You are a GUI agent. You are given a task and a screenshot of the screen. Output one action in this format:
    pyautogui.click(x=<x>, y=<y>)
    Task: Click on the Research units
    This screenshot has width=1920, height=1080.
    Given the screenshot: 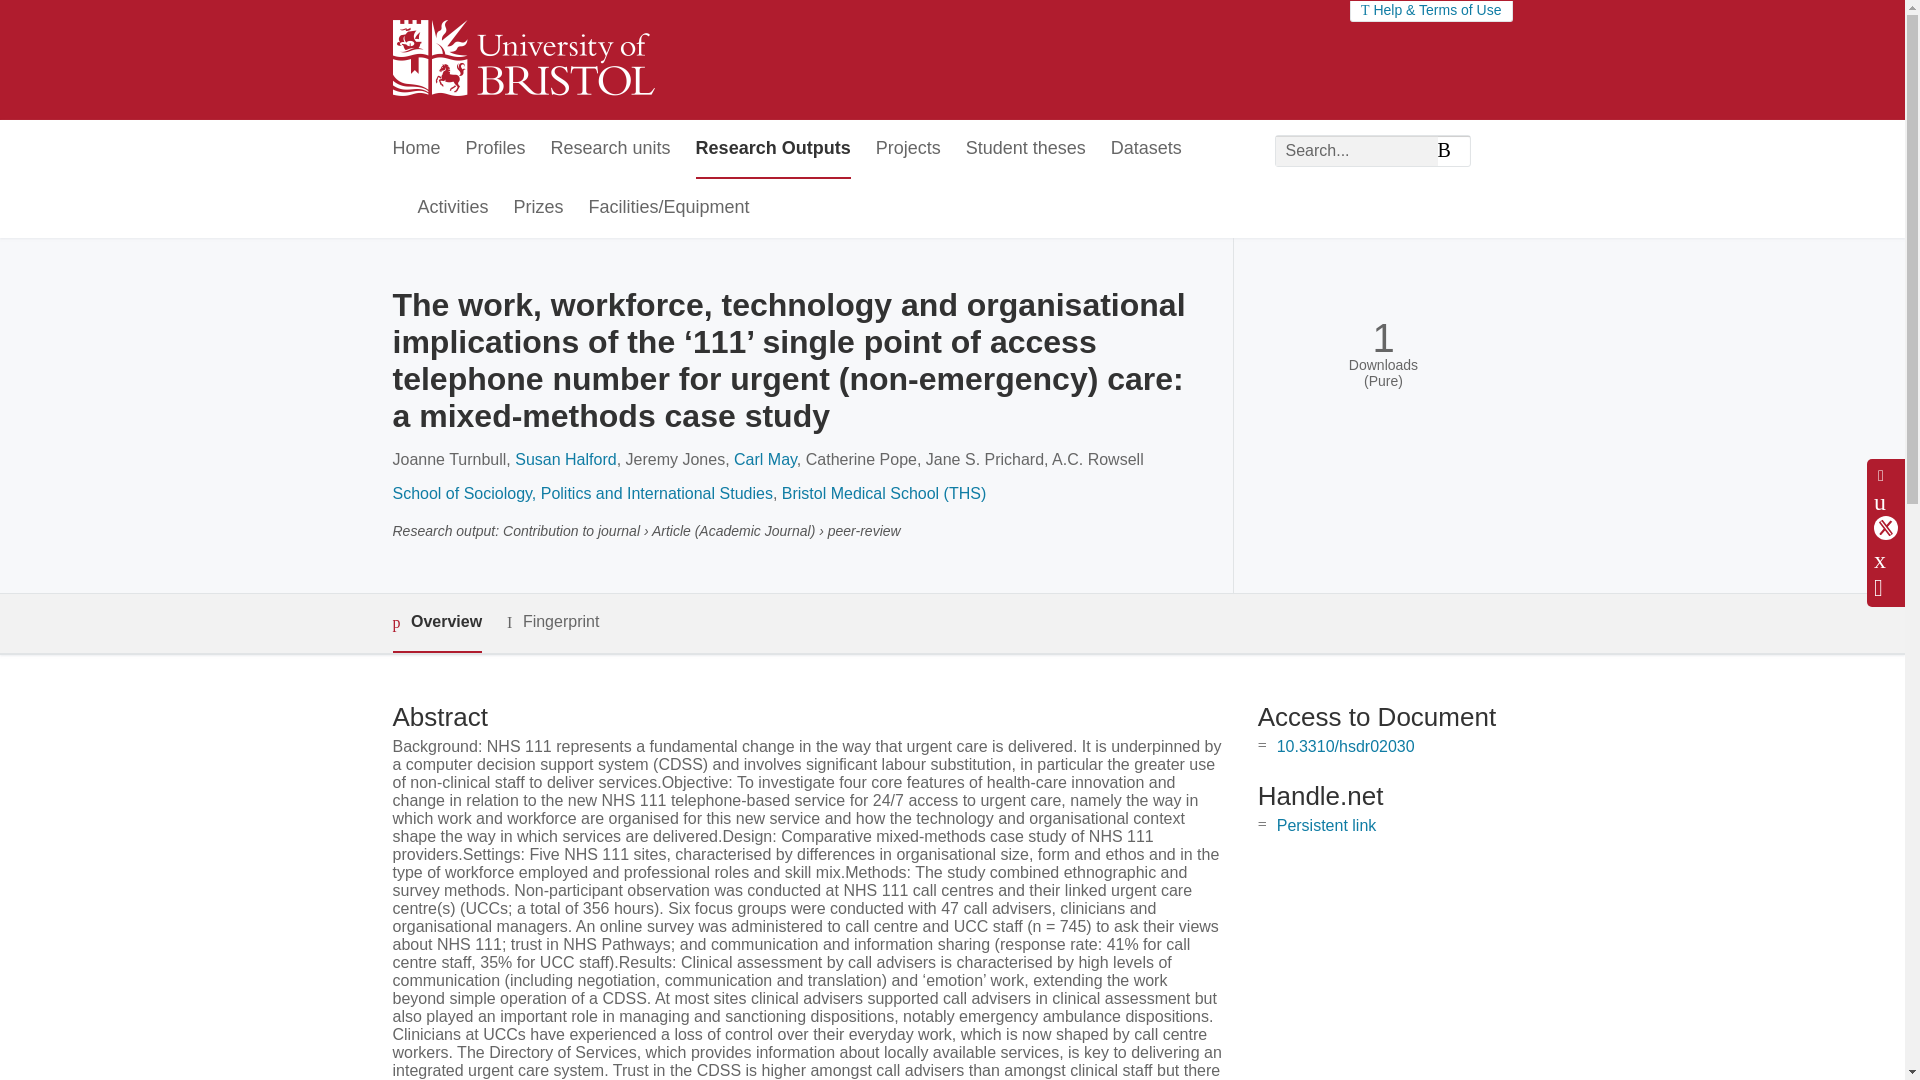 What is the action you would take?
    pyautogui.click(x=610, y=149)
    